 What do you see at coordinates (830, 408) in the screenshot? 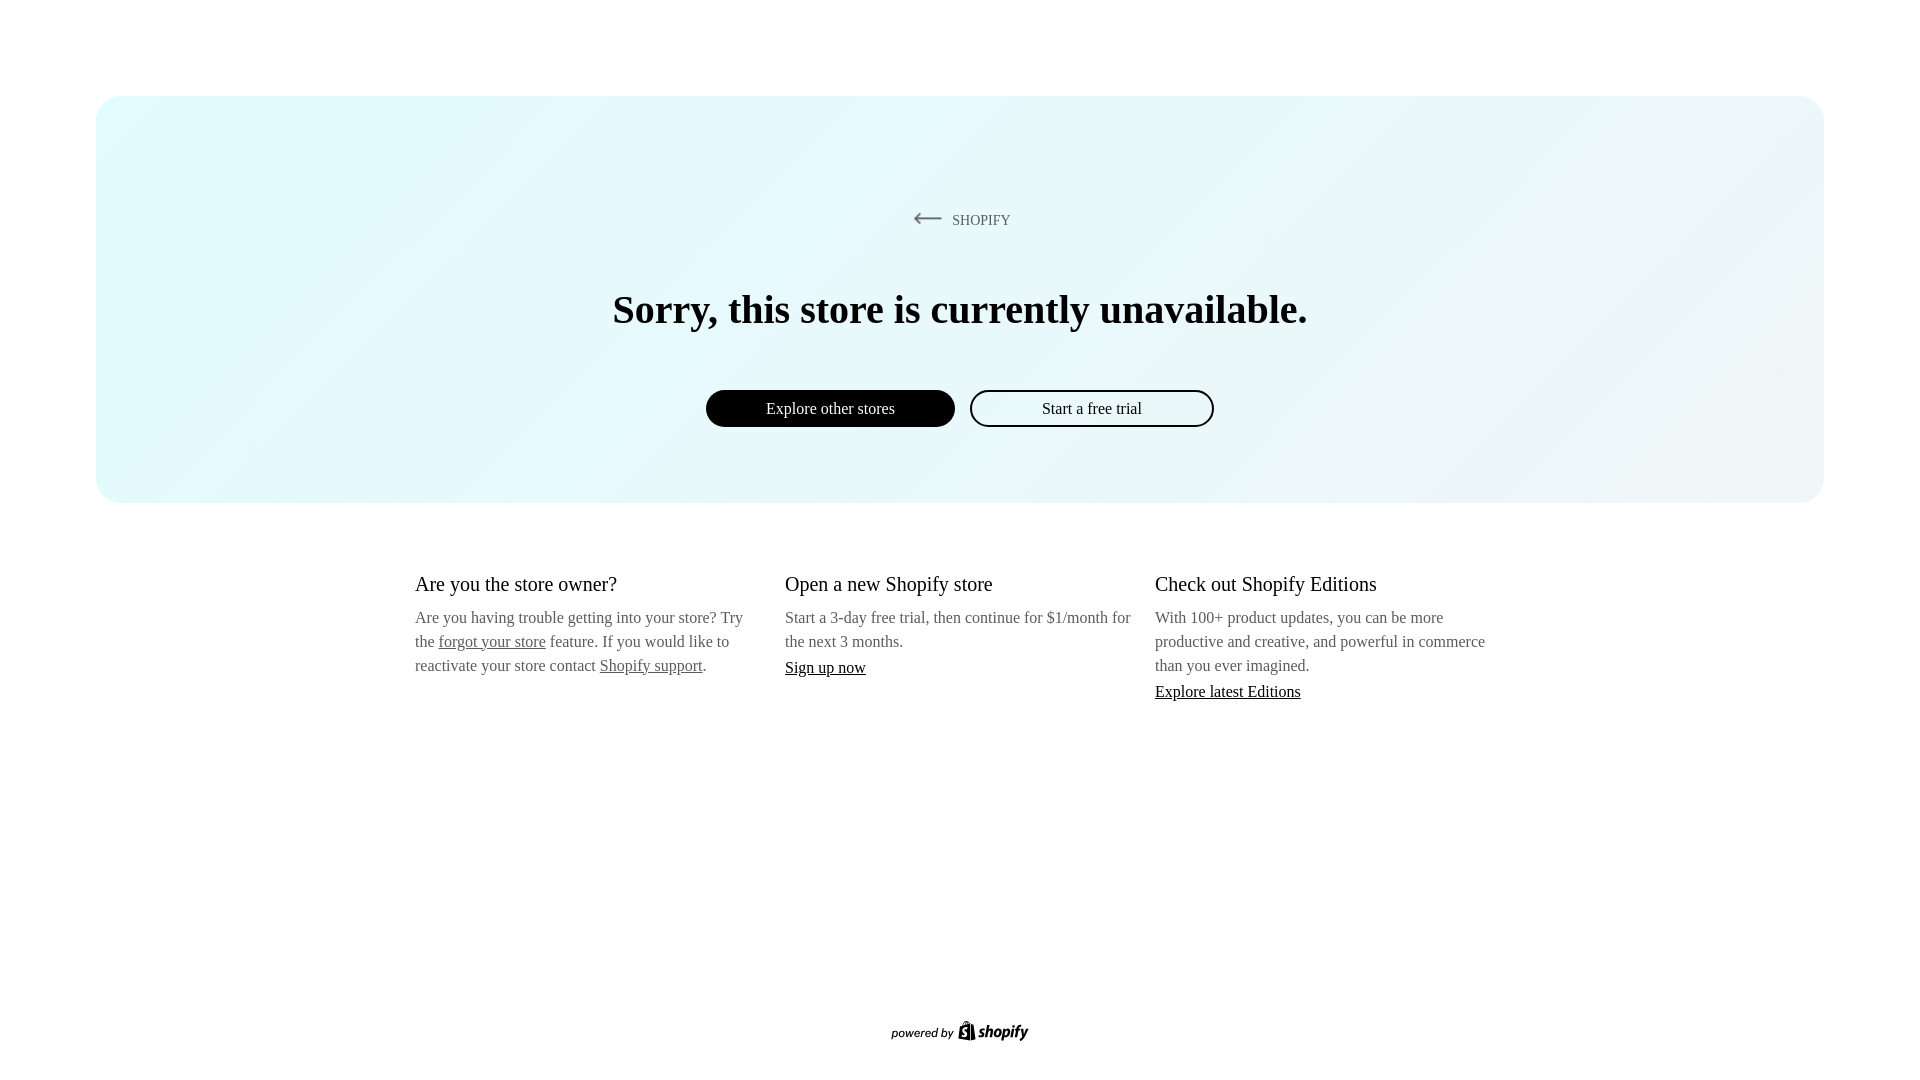
I see `Explore other stores` at bounding box center [830, 408].